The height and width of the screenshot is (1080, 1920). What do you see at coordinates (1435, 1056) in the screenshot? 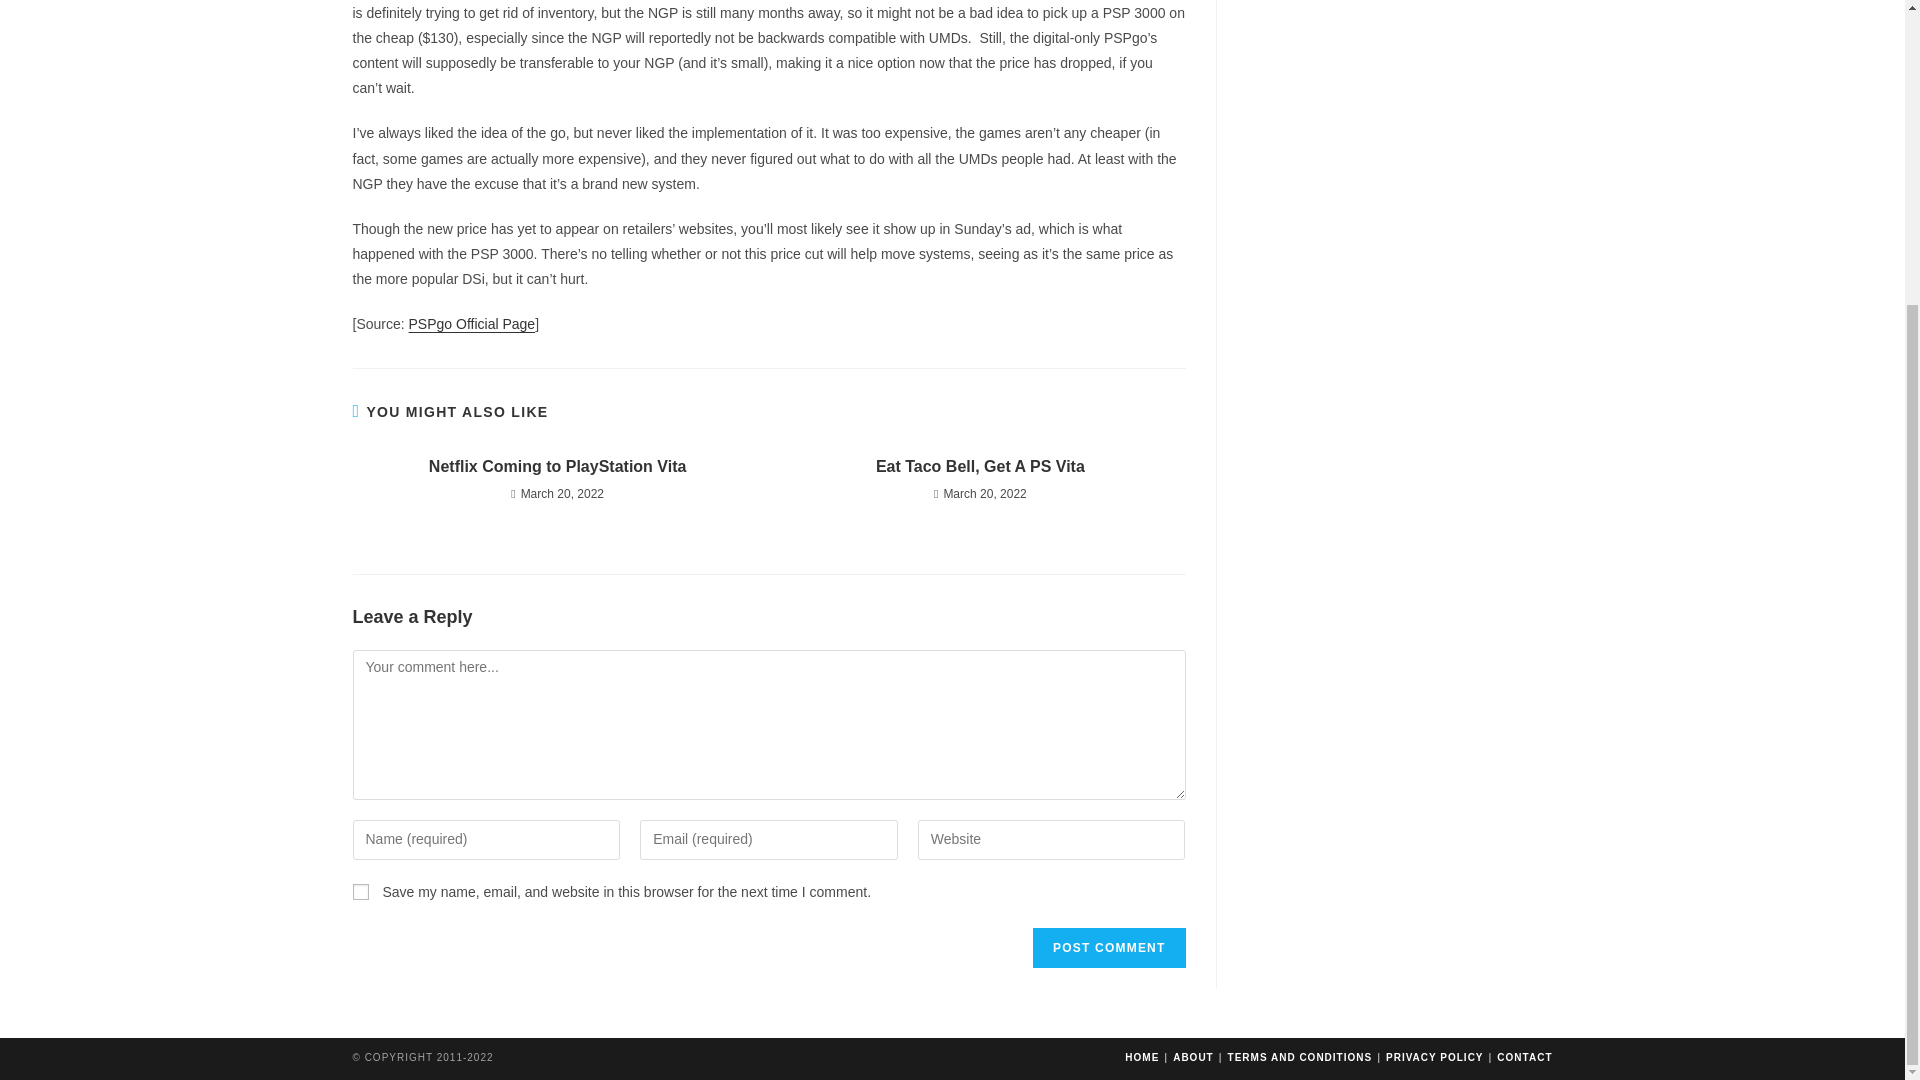
I see `PRIVACY POLICY` at bounding box center [1435, 1056].